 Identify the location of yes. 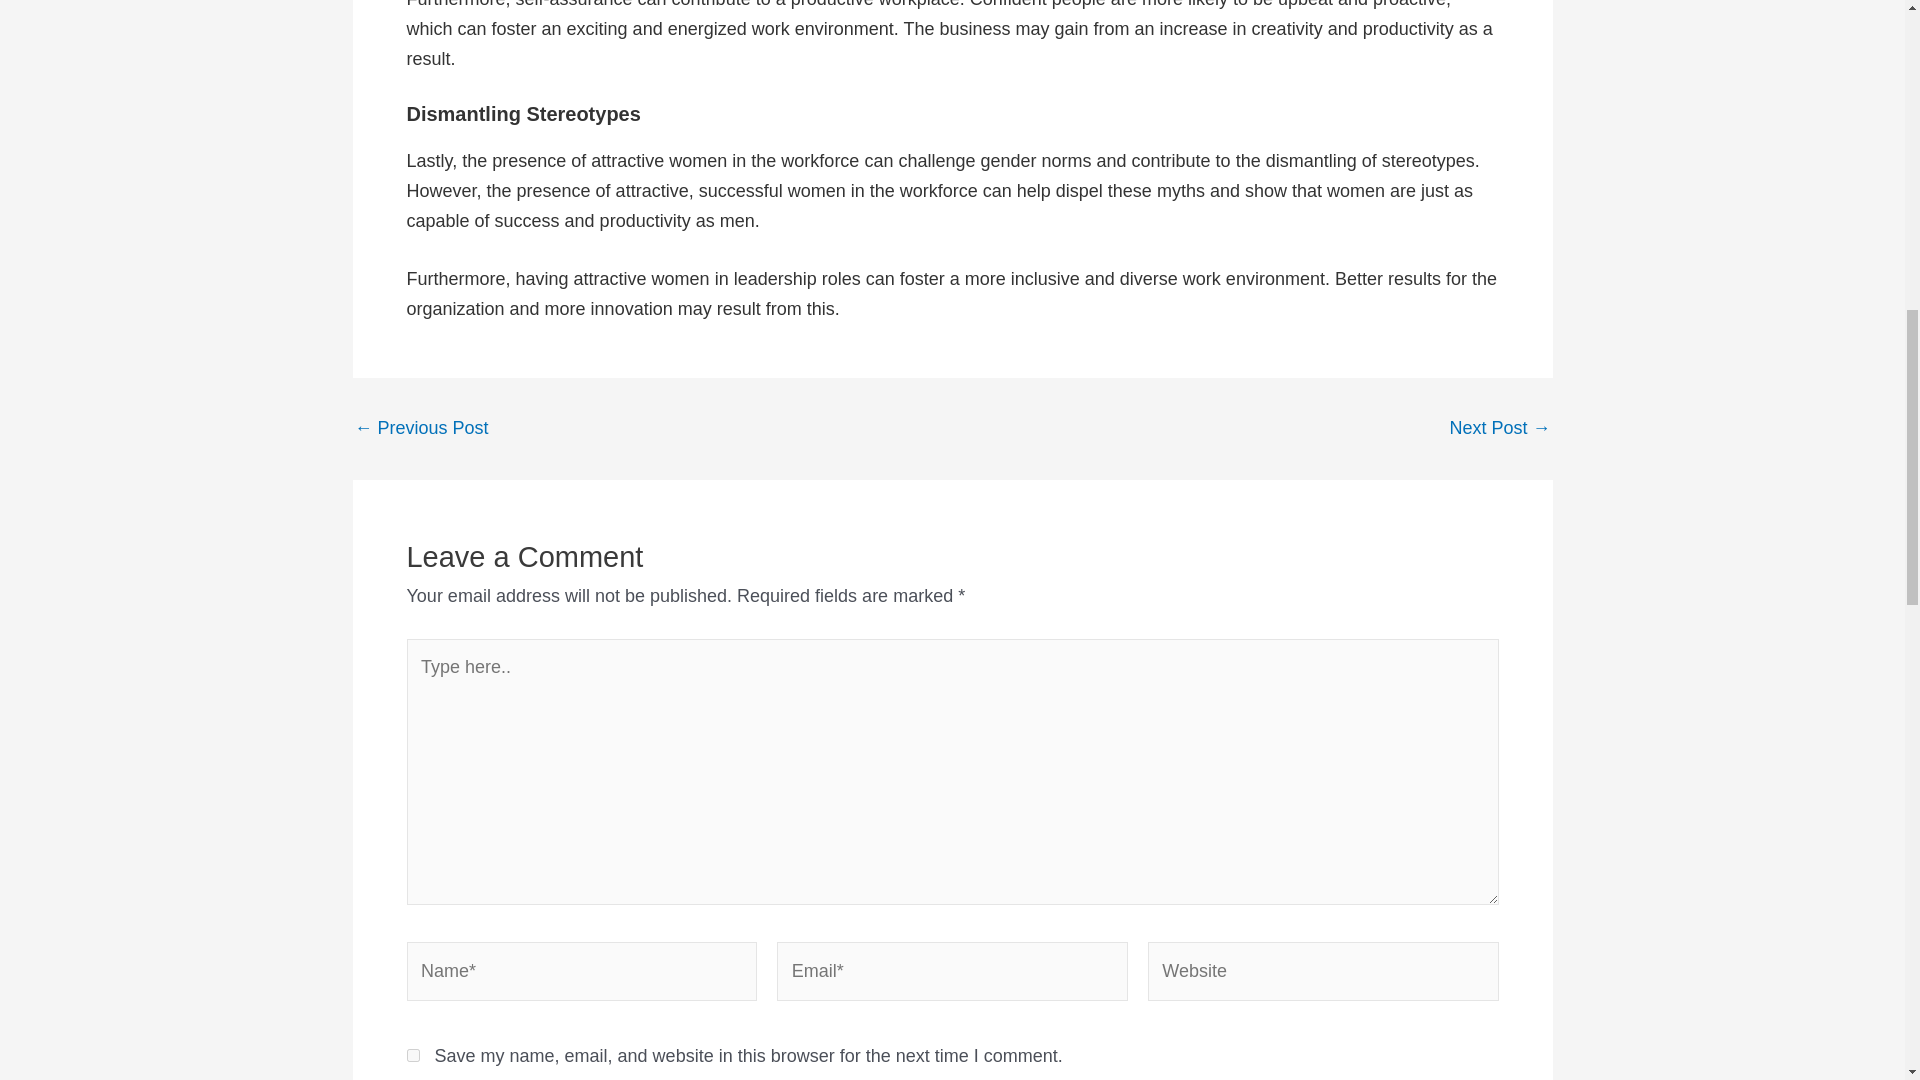
(412, 1054).